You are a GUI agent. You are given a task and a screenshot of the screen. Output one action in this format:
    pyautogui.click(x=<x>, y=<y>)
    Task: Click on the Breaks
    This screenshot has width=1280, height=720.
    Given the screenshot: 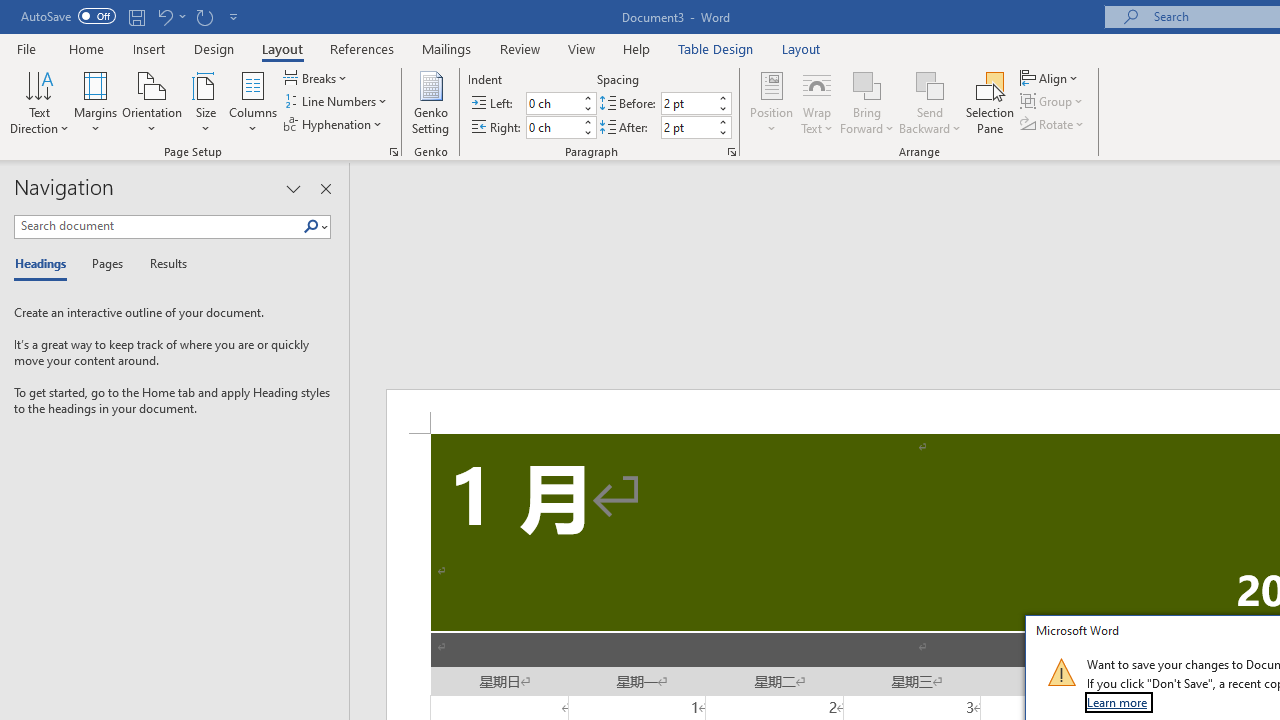 What is the action you would take?
    pyautogui.click(x=317, y=78)
    